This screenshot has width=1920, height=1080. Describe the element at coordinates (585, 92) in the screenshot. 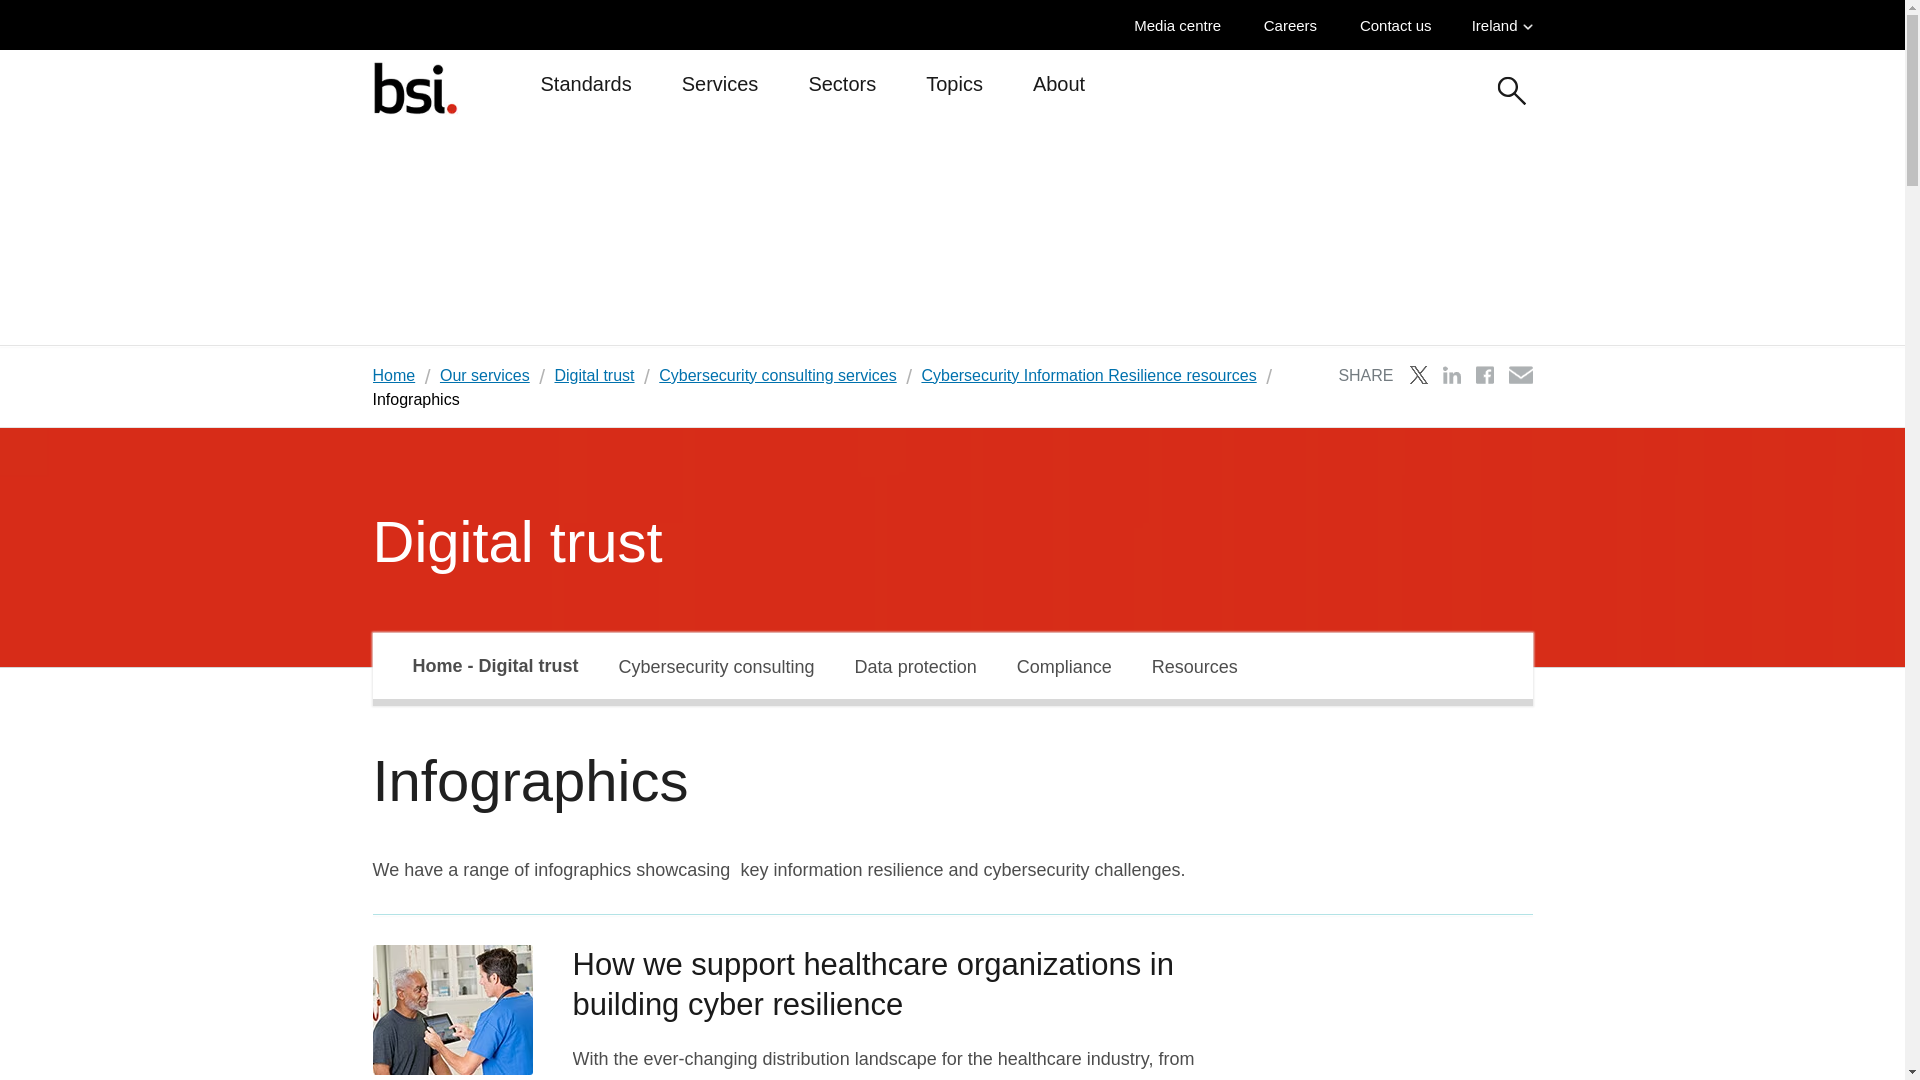

I see `Standards` at that location.